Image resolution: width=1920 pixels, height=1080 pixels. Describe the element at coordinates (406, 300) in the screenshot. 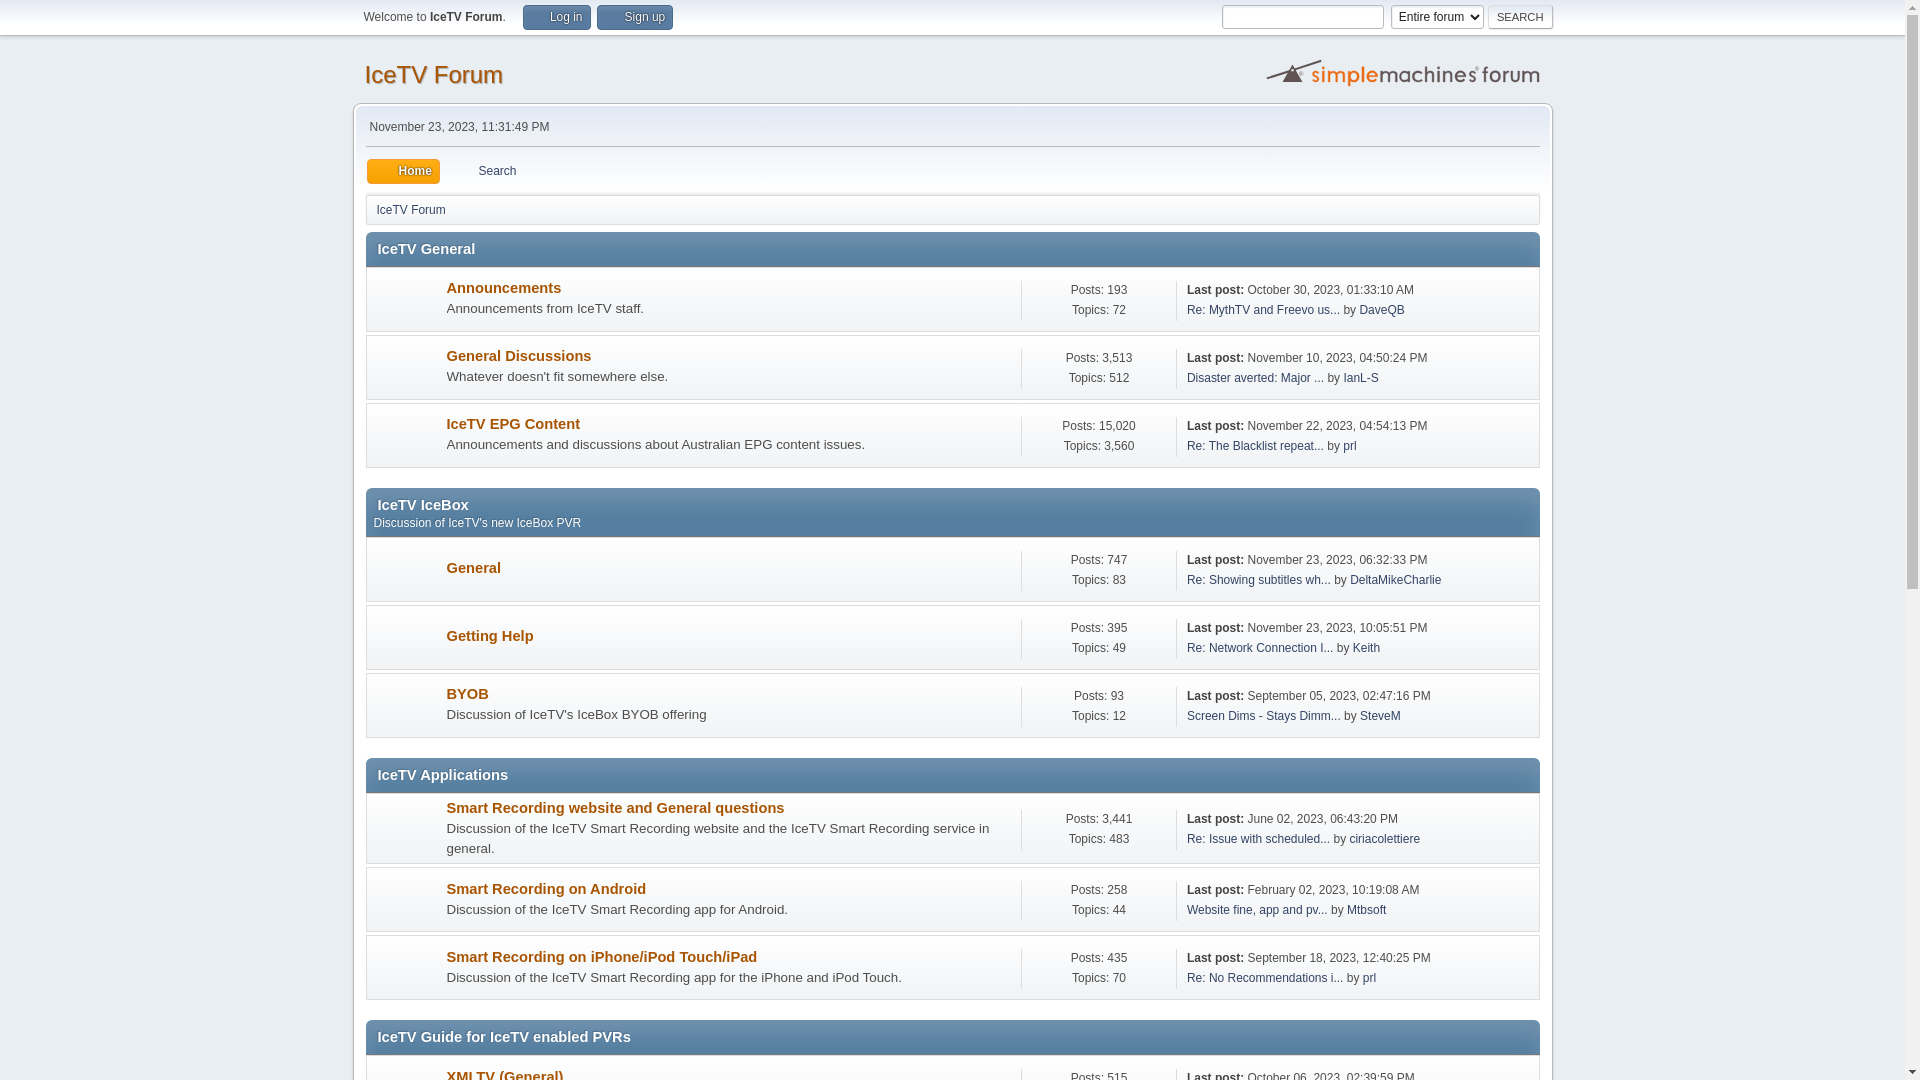

I see `New Posts` at that location.